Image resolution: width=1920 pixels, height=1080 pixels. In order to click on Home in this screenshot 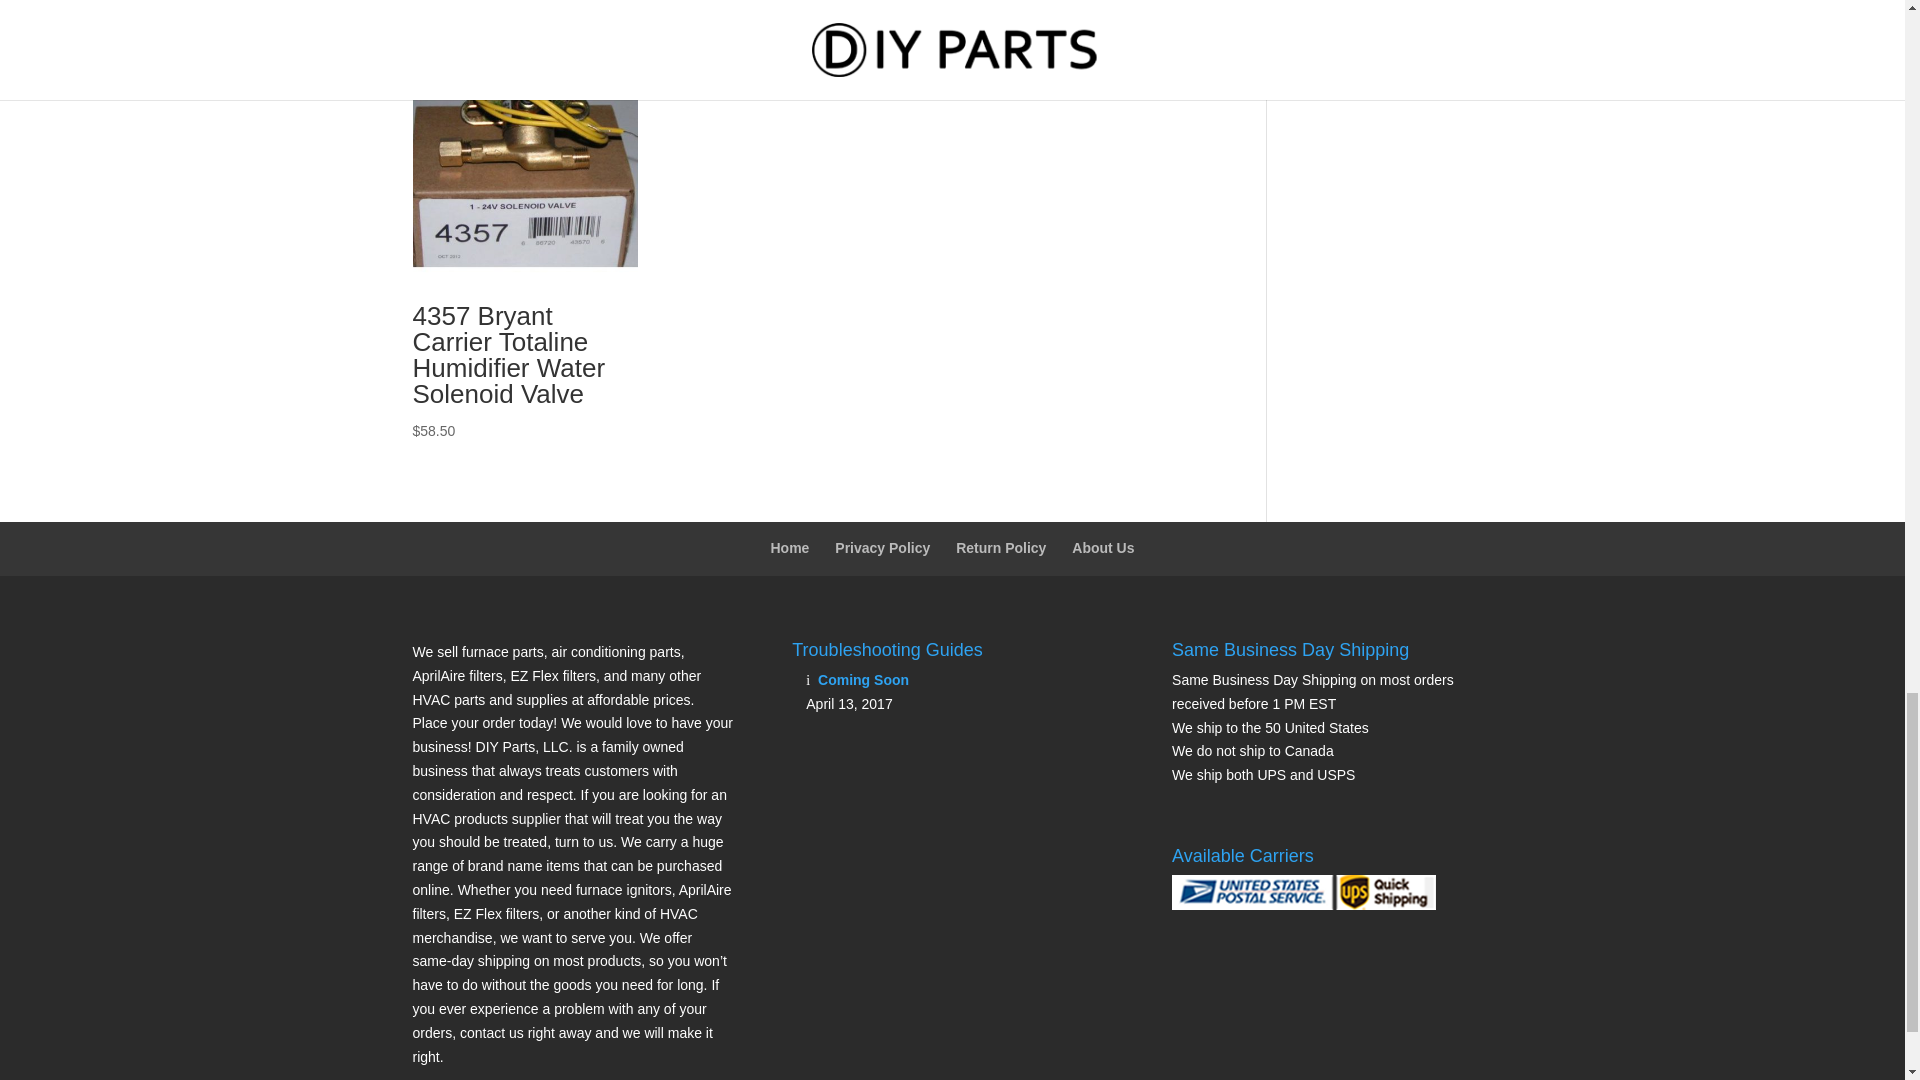, I will do `click(788, 548)`.